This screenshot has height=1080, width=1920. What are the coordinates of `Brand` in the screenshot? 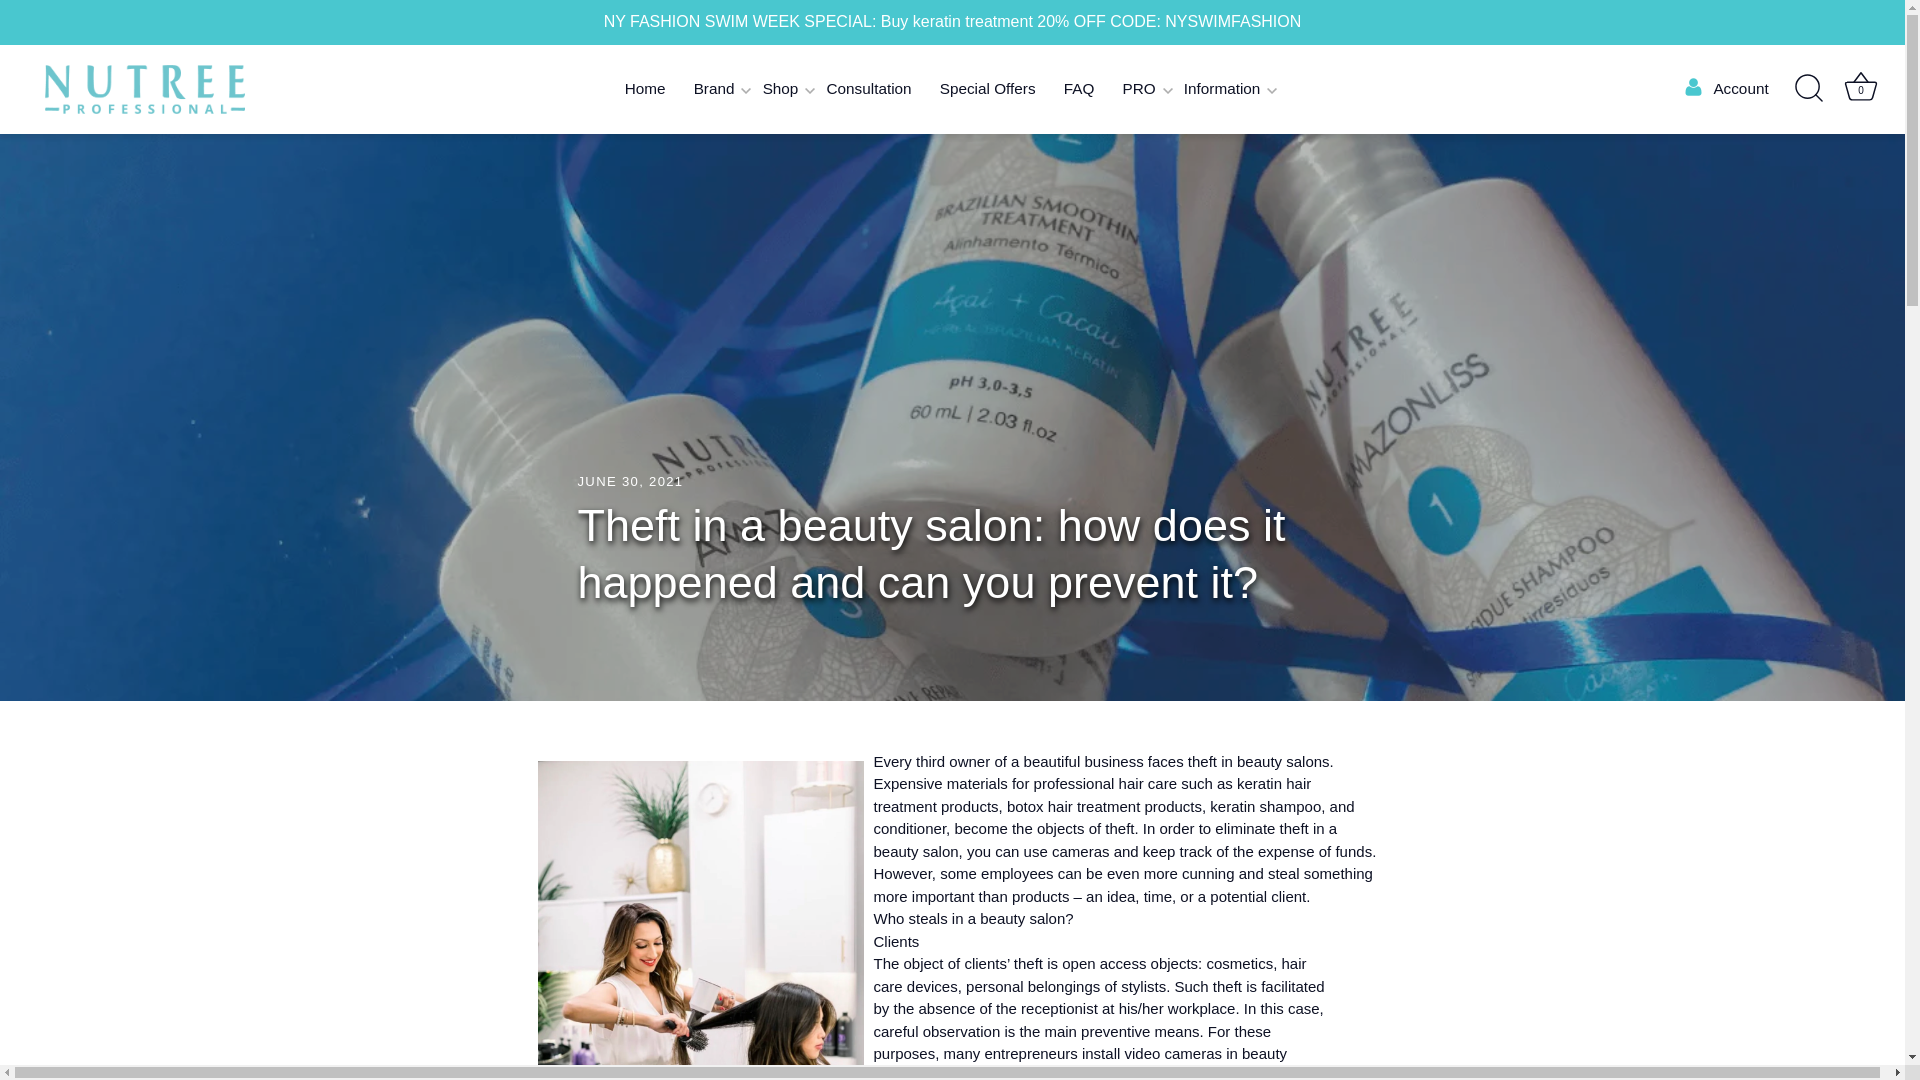 It's located at (714, 90).